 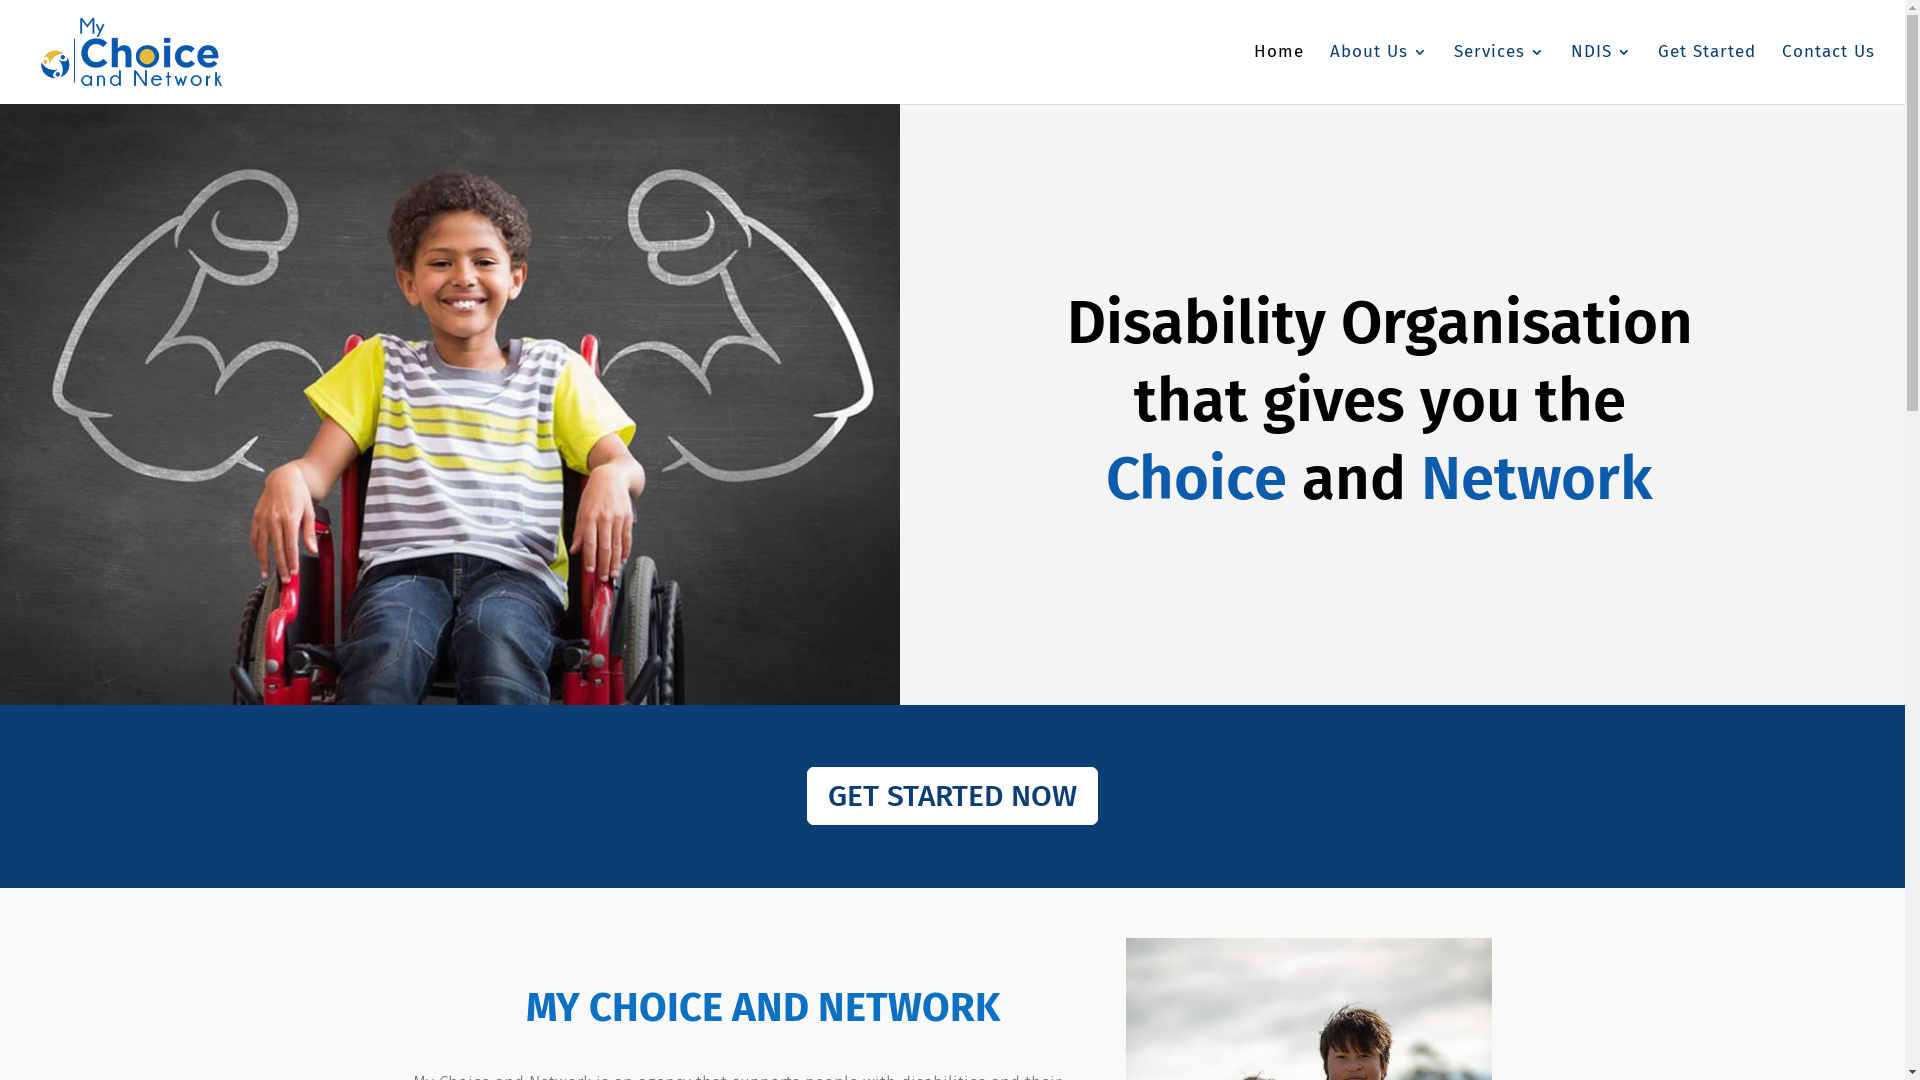 What do you see at coordinates (1602, 74) in the screenshot?
I see `NDIS` at bounding box center [1602, 74].